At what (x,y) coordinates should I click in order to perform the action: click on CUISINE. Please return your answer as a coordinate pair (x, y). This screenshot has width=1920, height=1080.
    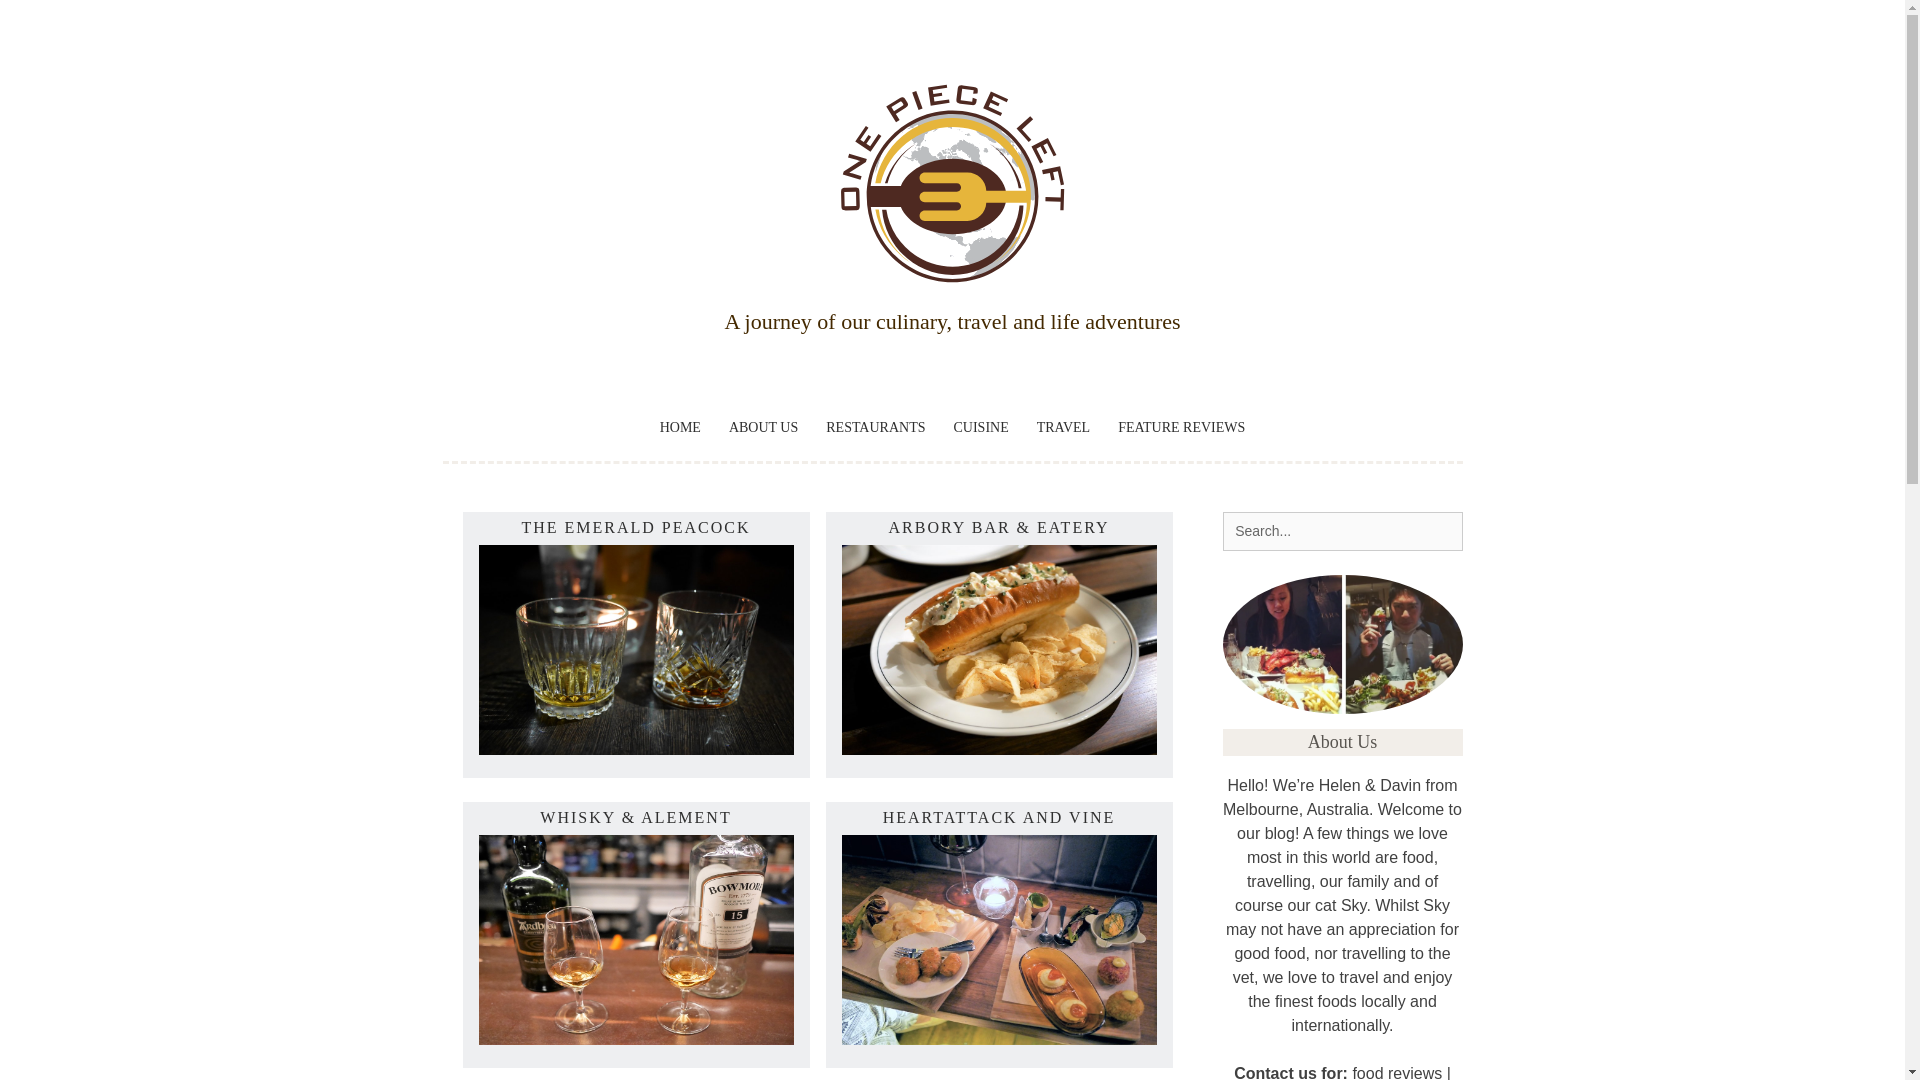
    Looking at the image, I should click on (982, 427).